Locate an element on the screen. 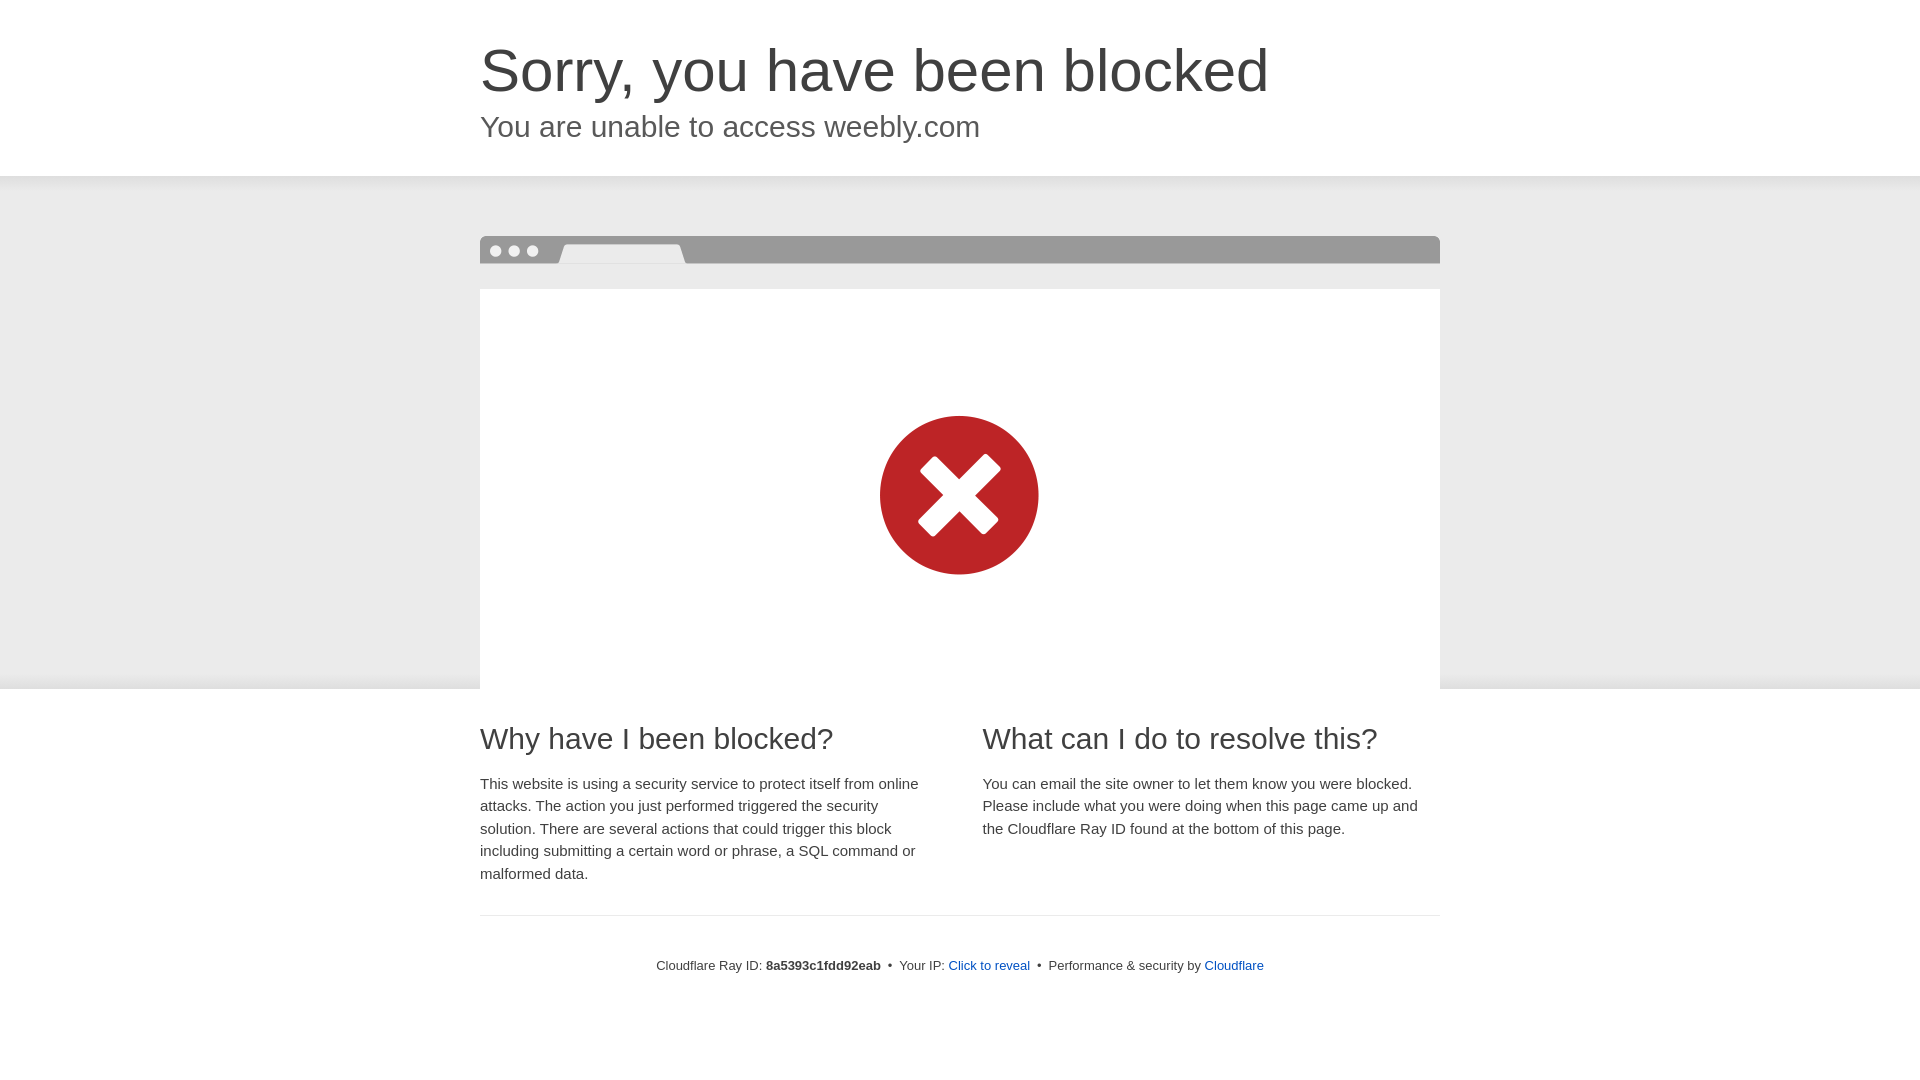 This screenshot has height=1080, width=1920. Click to reveal is located at coordinates (990, 966).